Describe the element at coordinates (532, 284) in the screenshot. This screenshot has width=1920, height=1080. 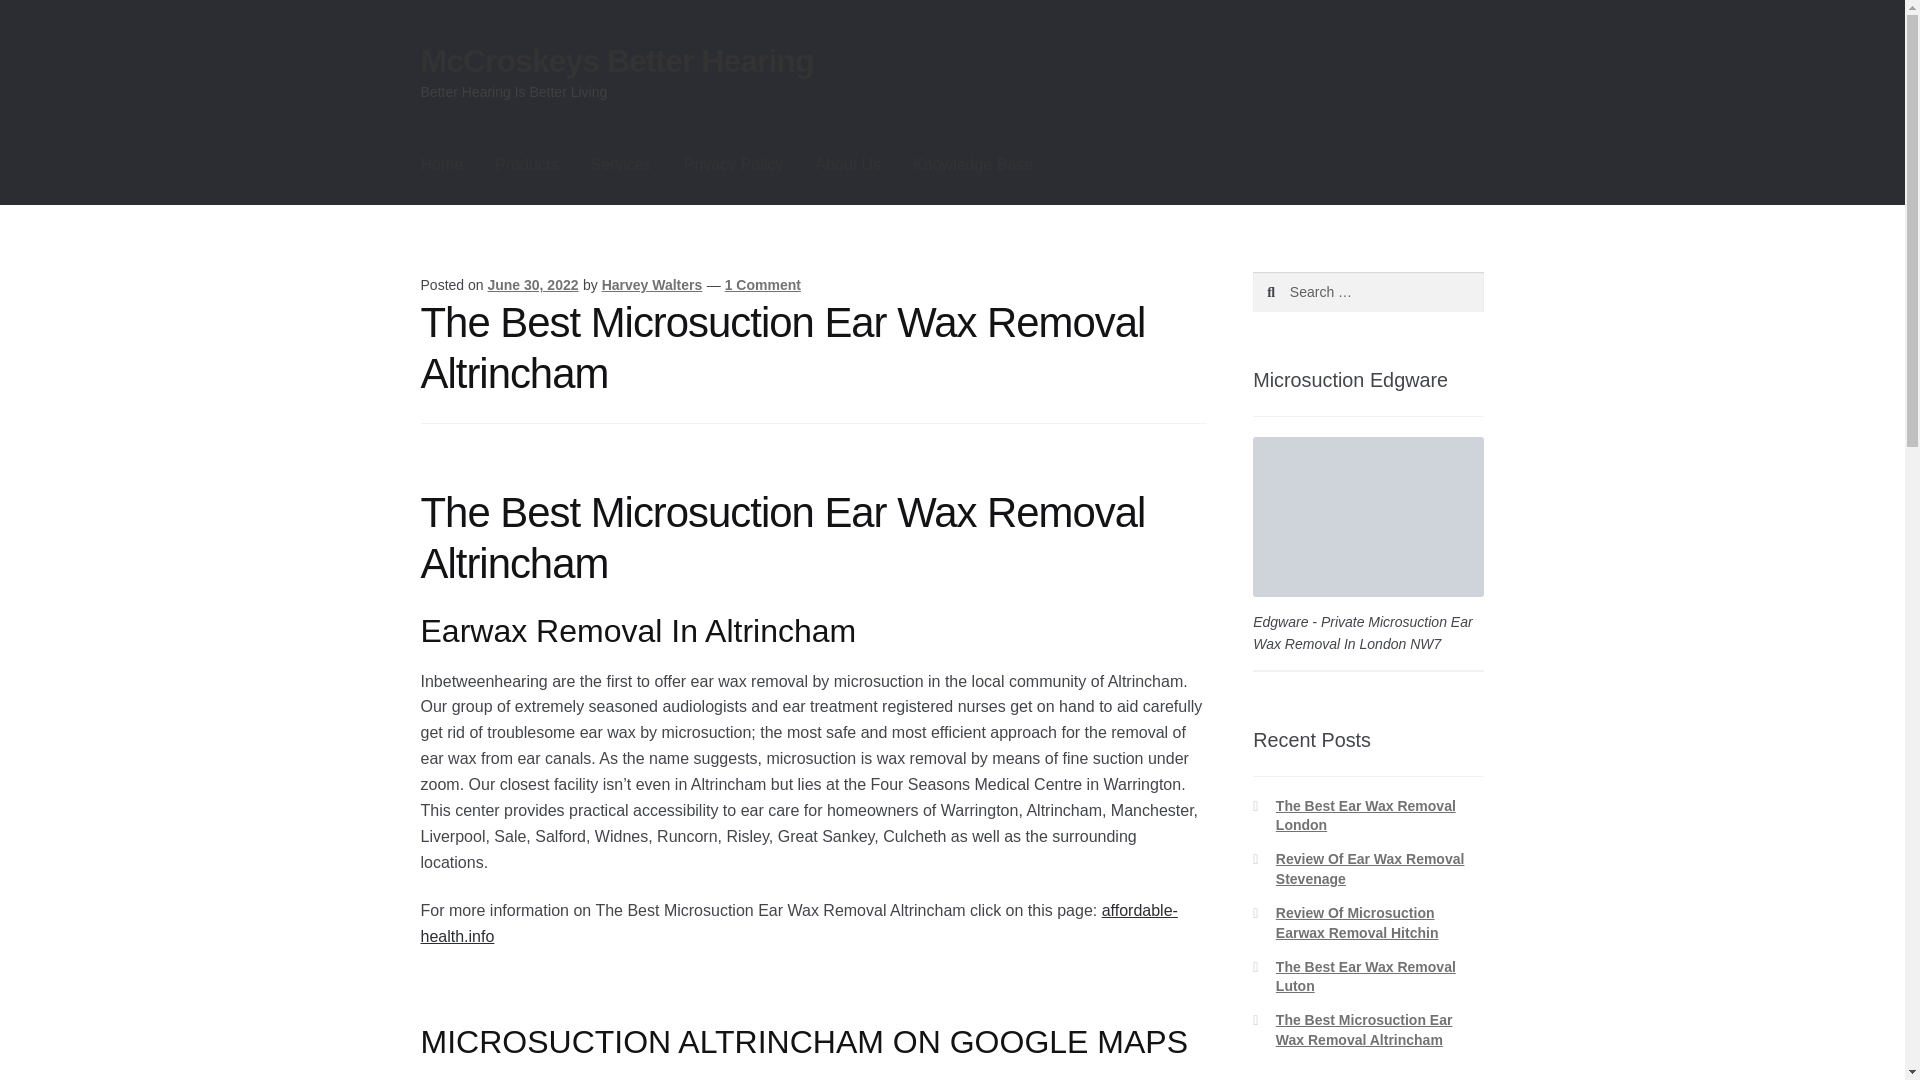
I see `June 30, 2022` at that location.